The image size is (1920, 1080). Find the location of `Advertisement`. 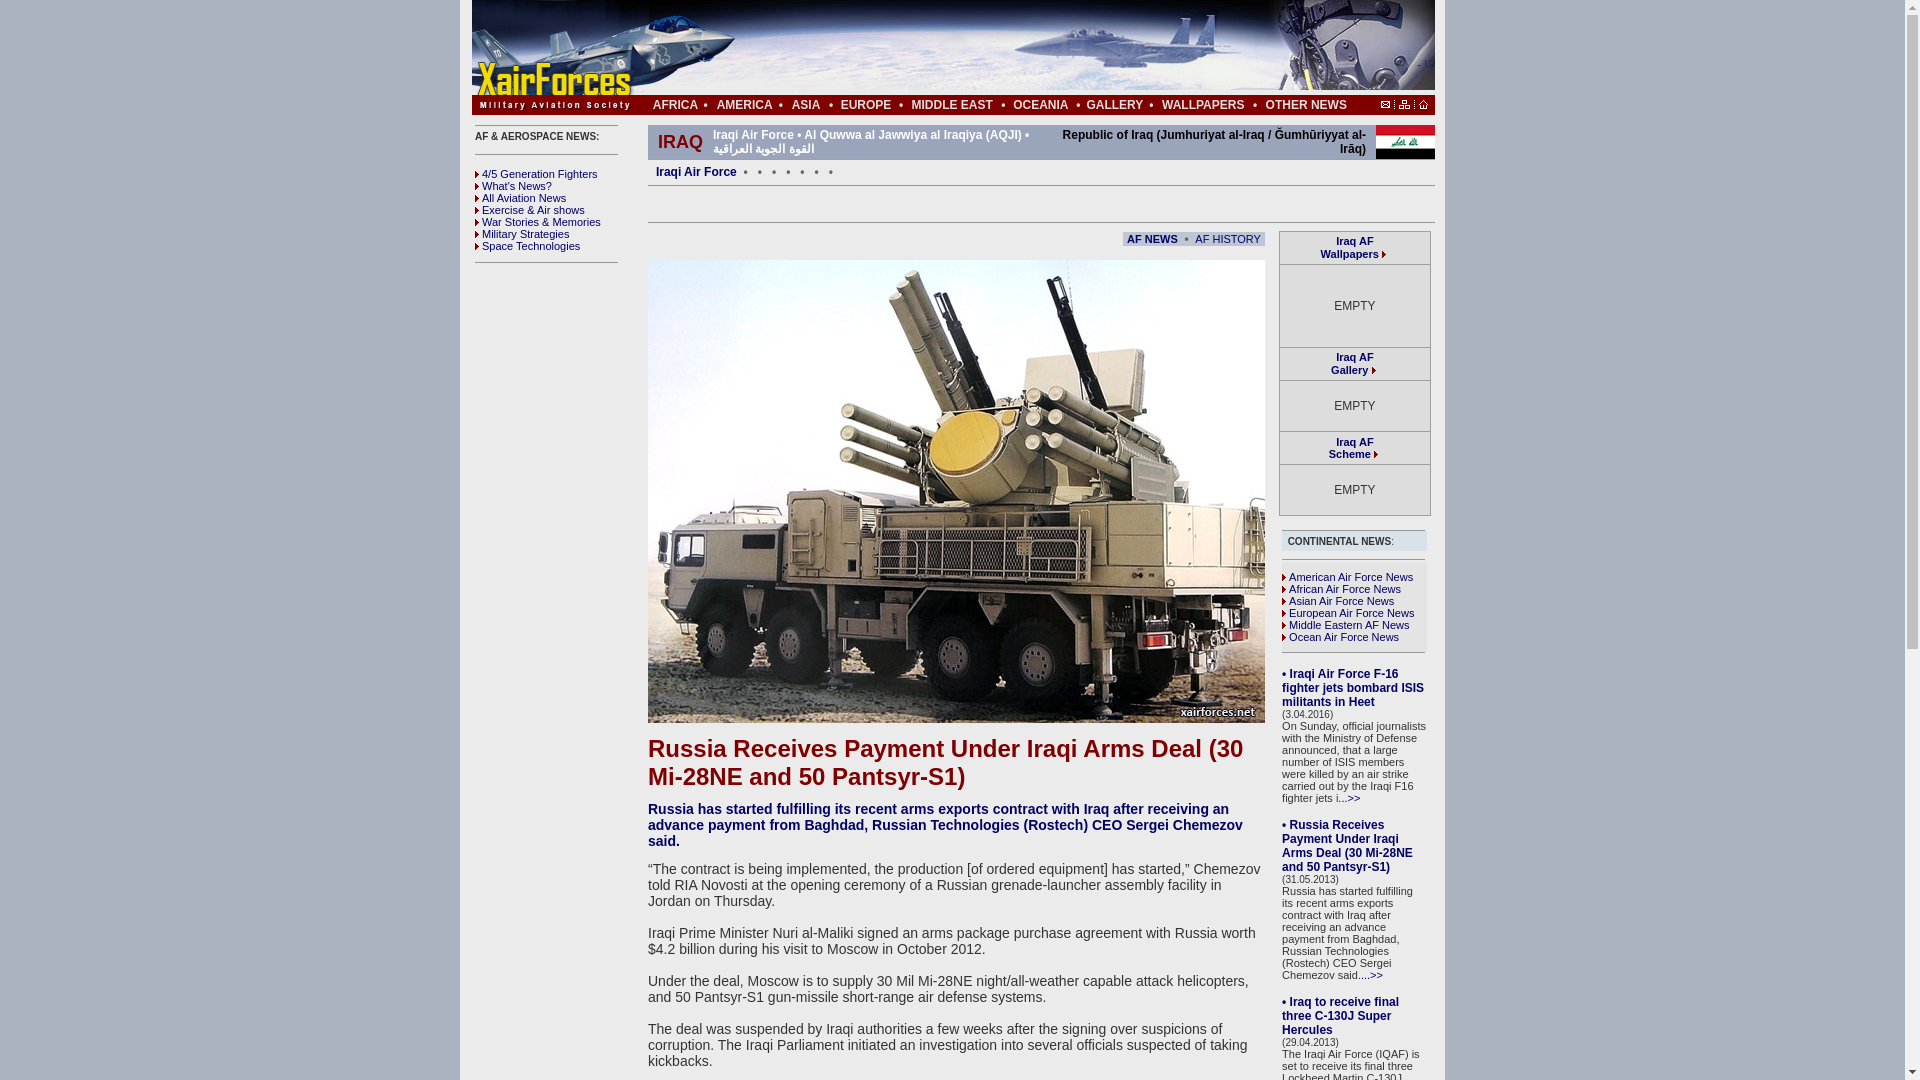

Advertisement is located at coordinates (1012, 48).